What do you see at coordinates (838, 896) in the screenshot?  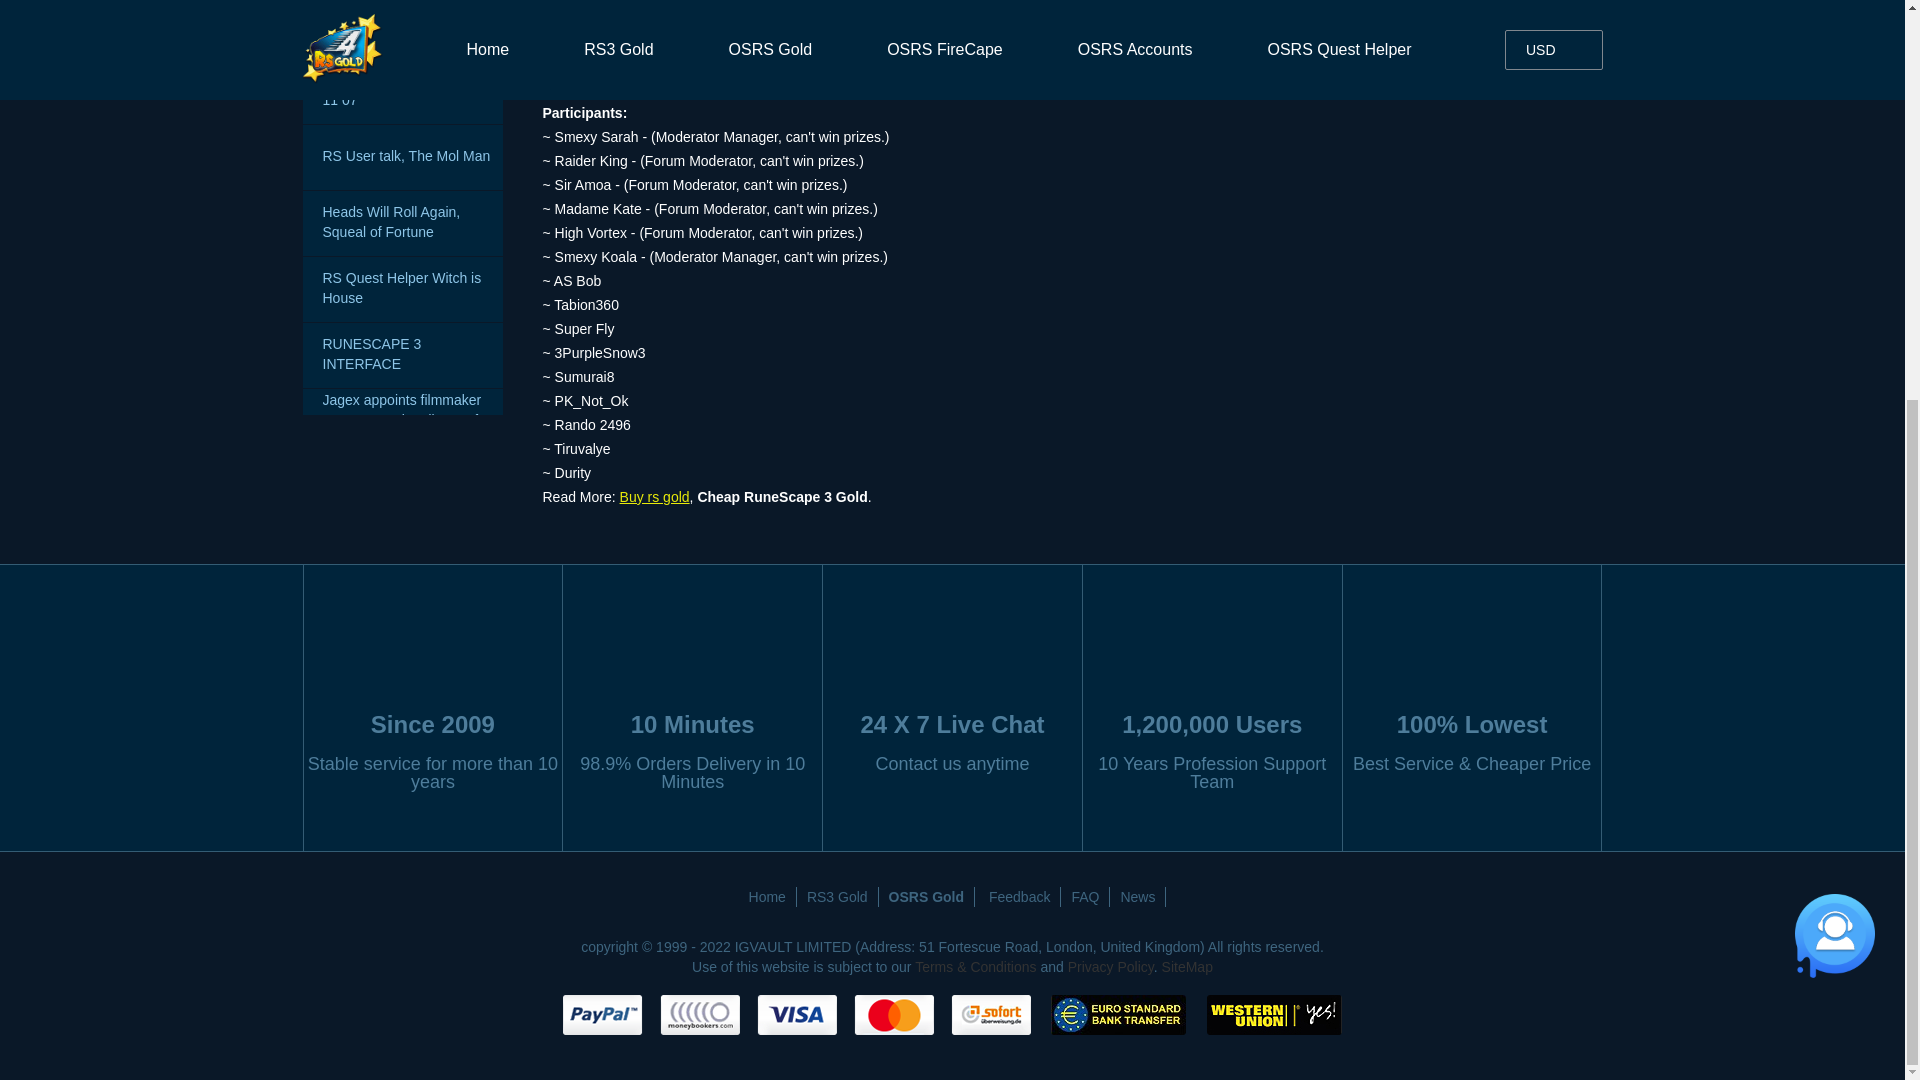 I see `RS3 Gold` at bounding box center [838, 896].